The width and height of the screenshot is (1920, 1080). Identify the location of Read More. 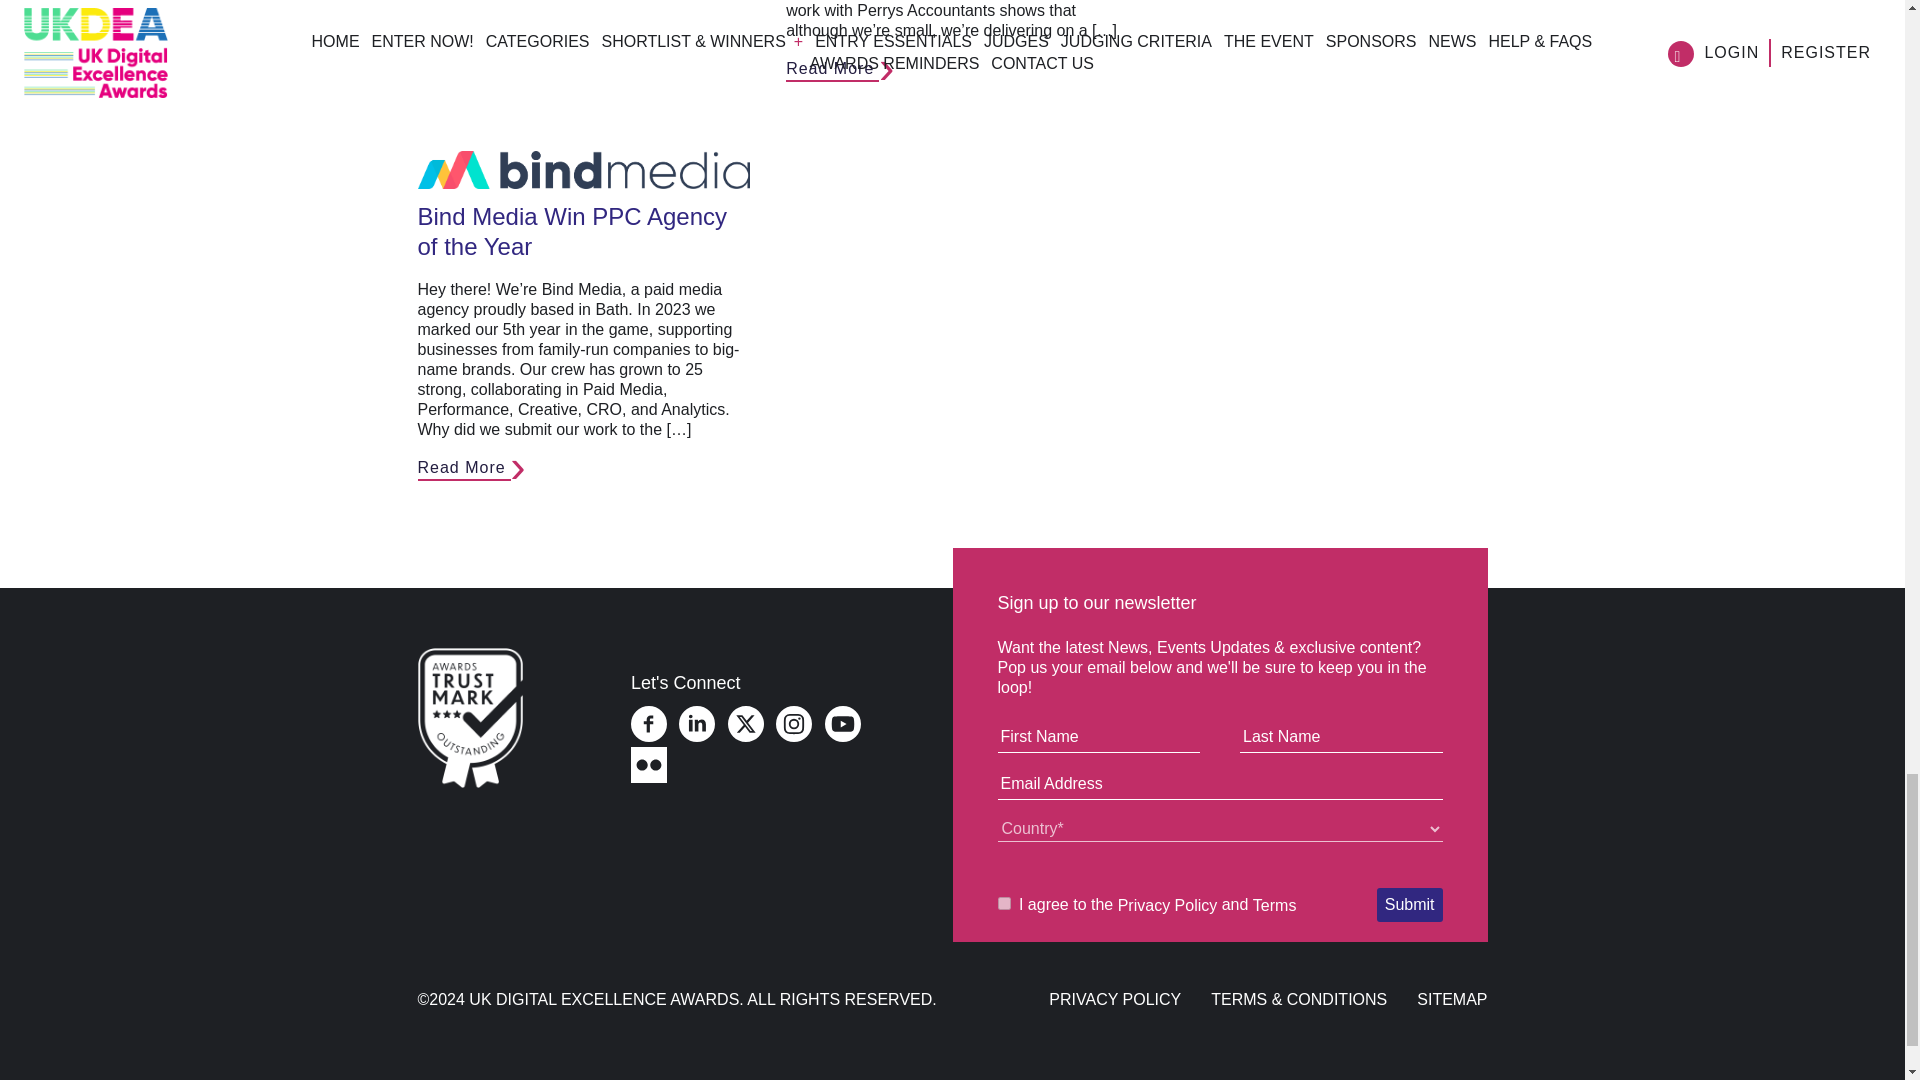
(832, 70).